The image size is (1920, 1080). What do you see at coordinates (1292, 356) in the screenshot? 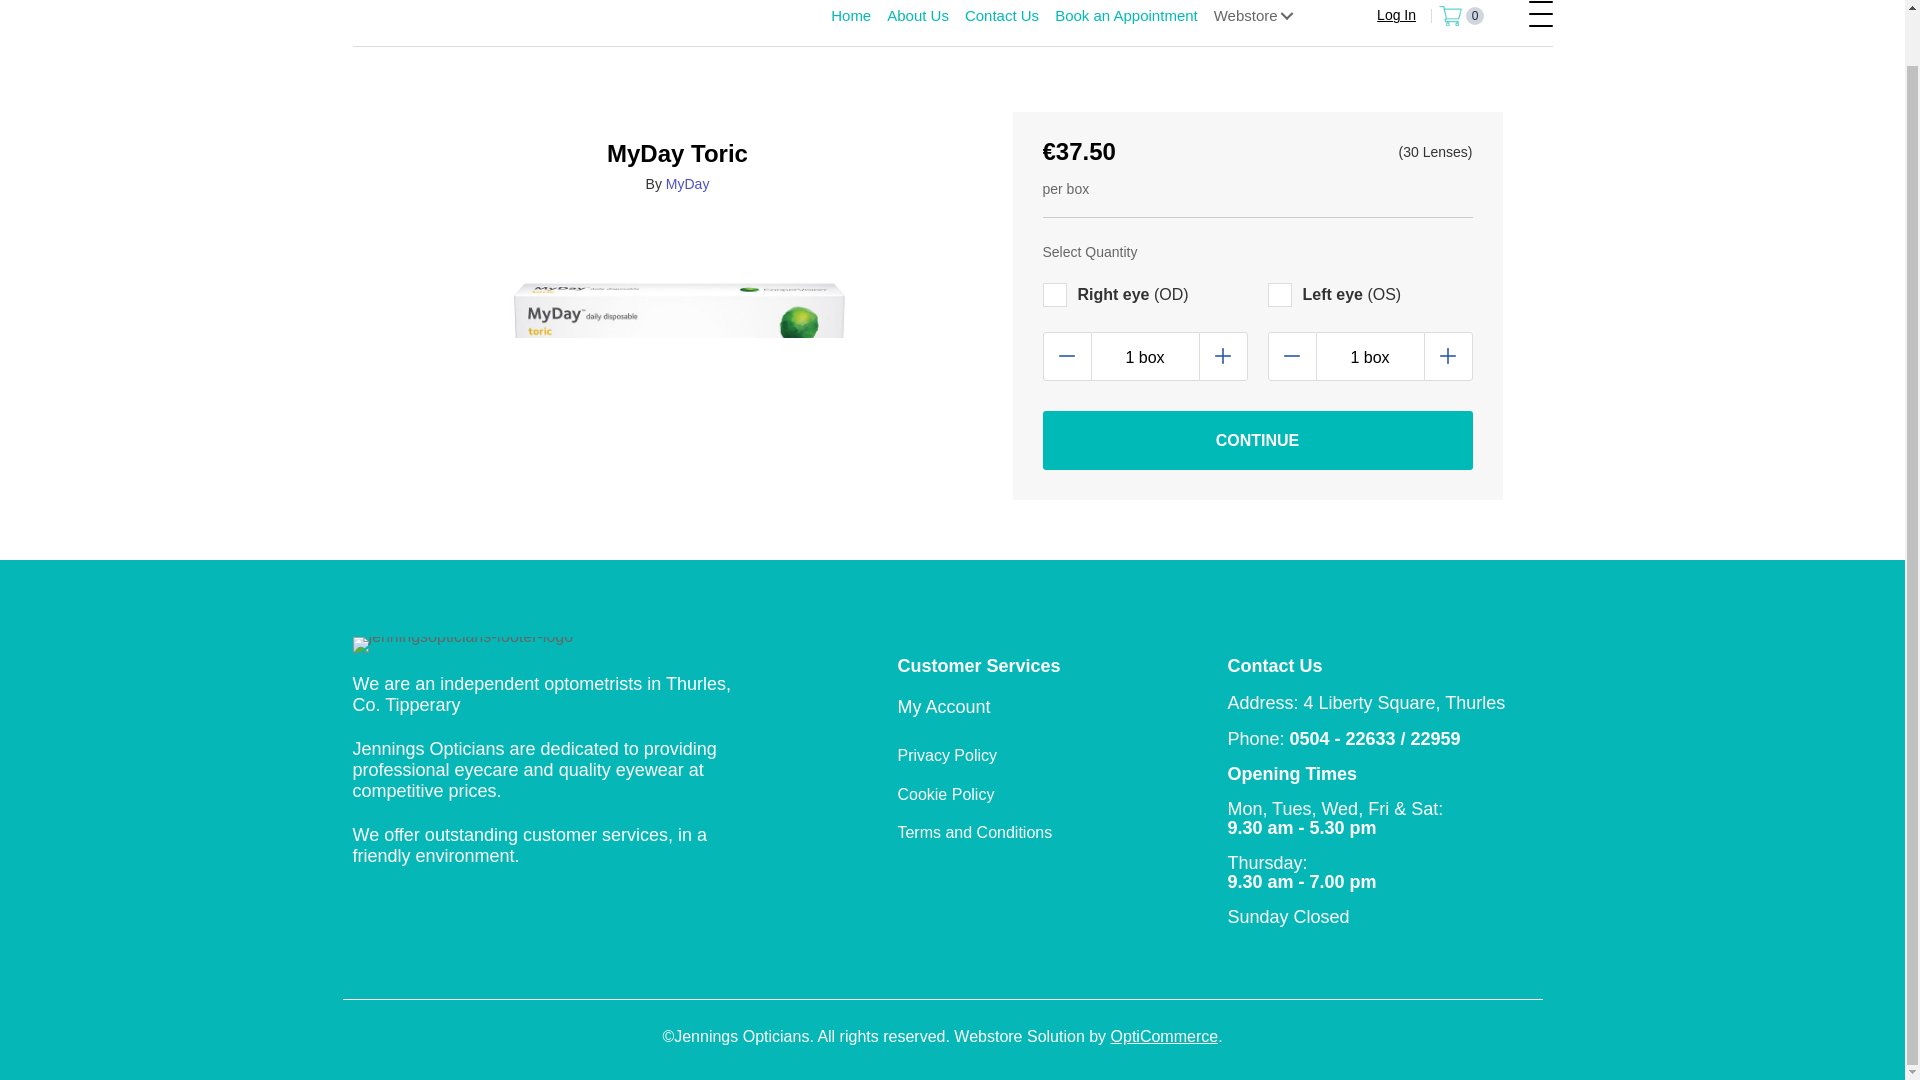
I see `-` at bounding box center [1292, 356].